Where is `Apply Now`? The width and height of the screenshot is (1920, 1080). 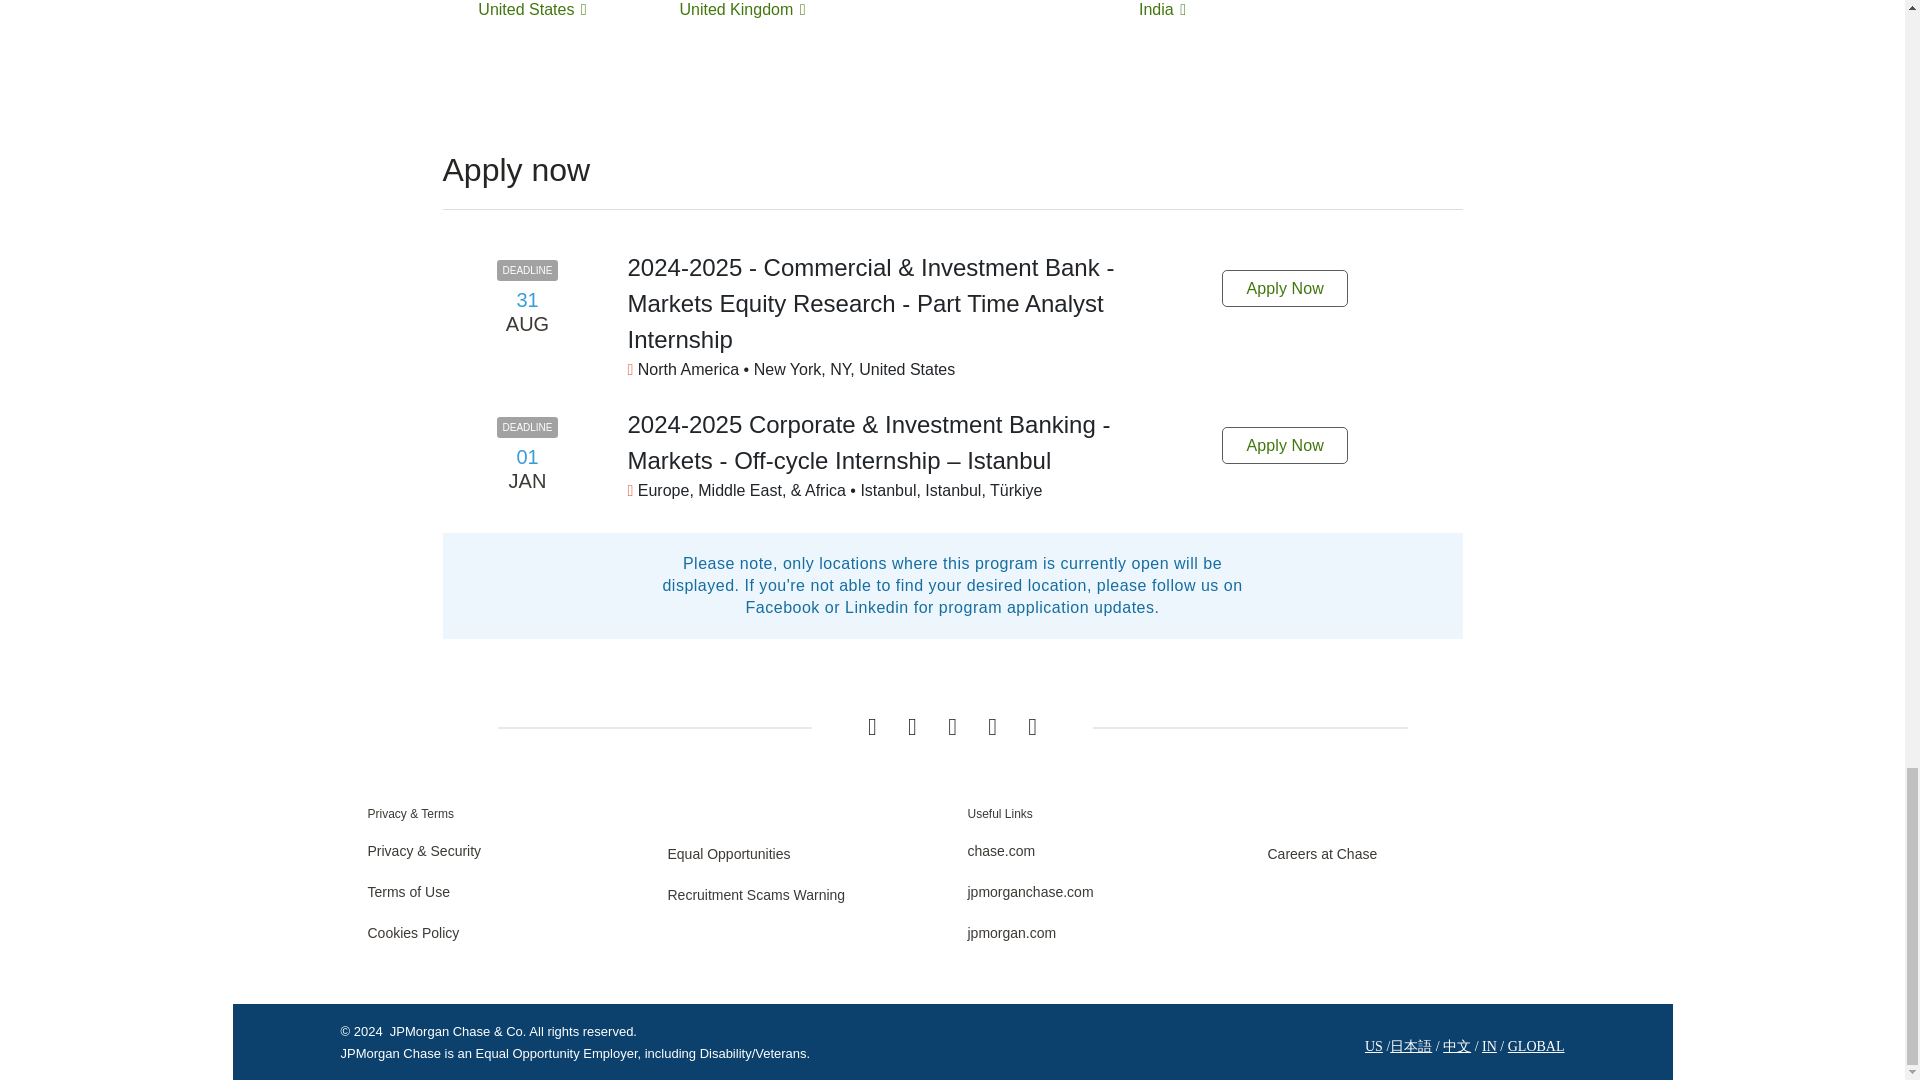 Apply Now is located at coordinates (1284, 445).